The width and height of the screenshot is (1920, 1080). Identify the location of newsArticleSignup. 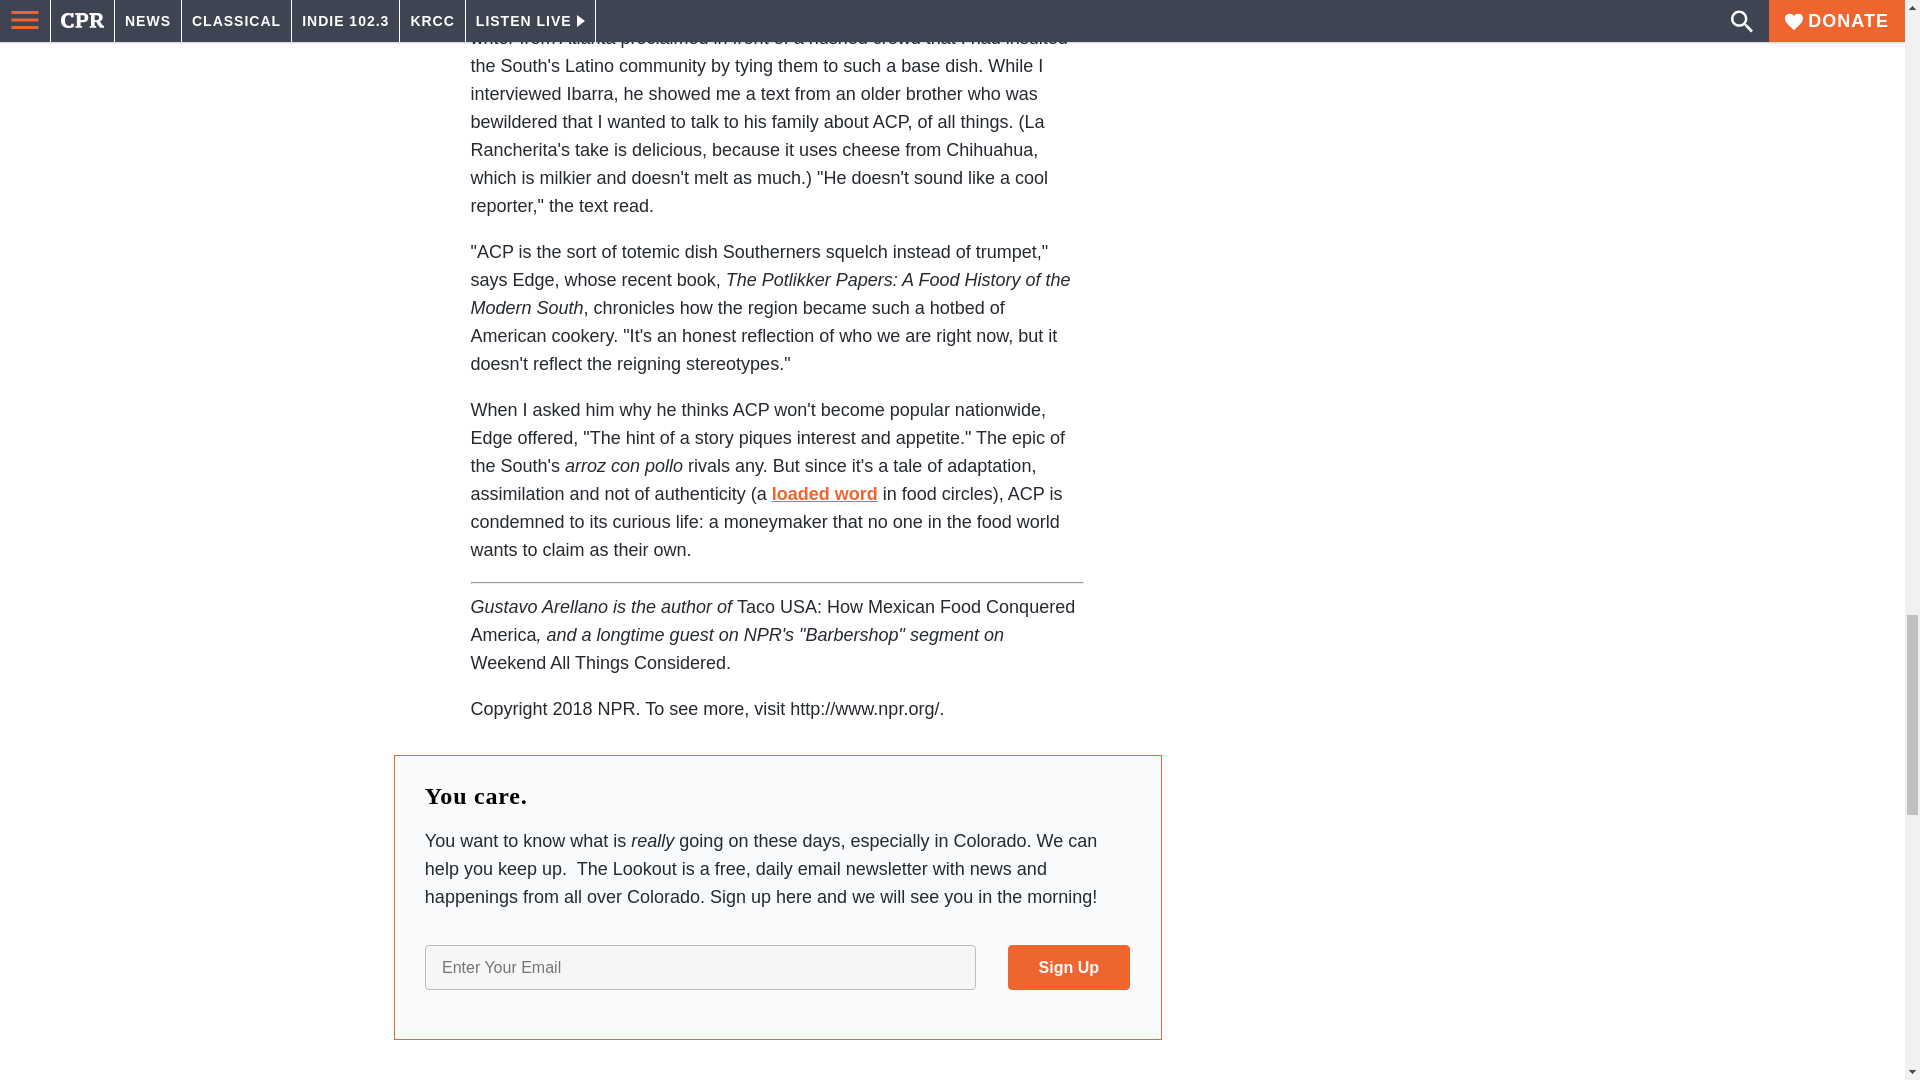
(777, 966).